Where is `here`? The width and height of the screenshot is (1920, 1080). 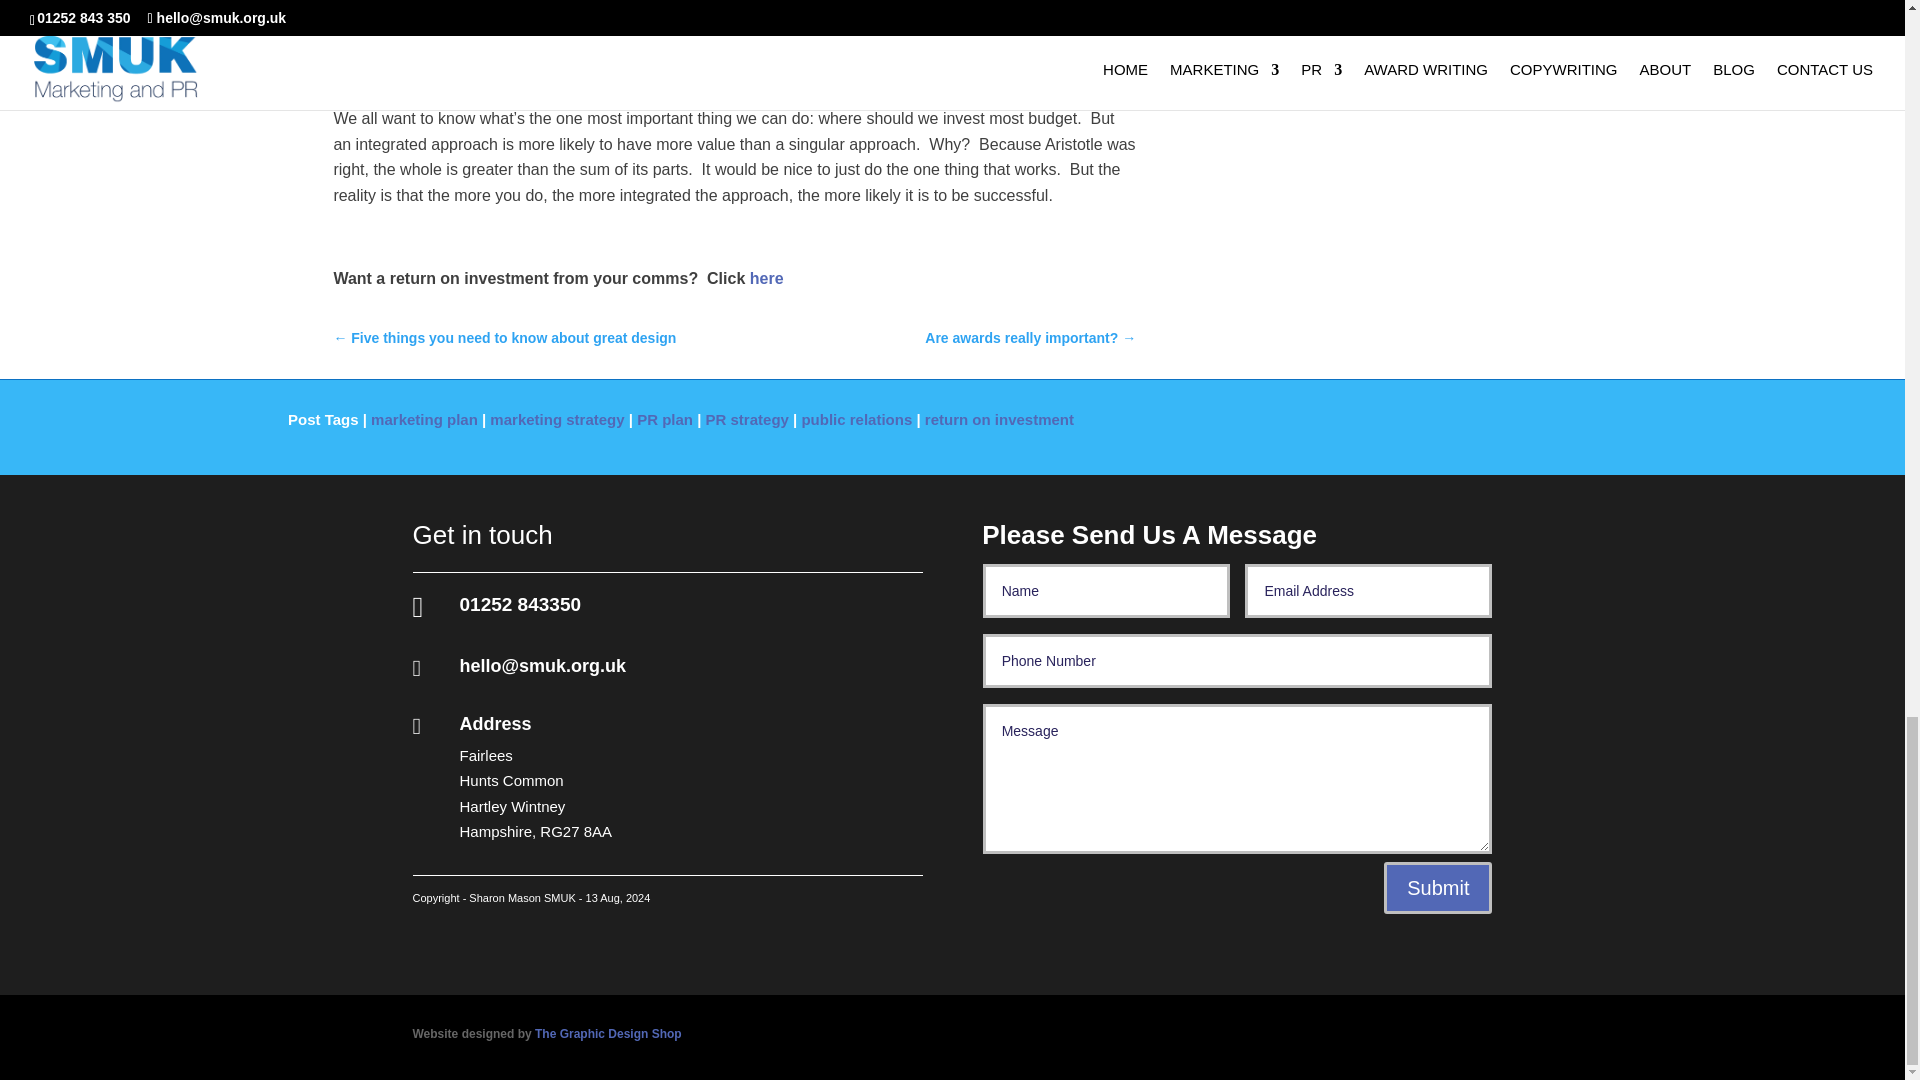 here is located at coordinates (766, 278).